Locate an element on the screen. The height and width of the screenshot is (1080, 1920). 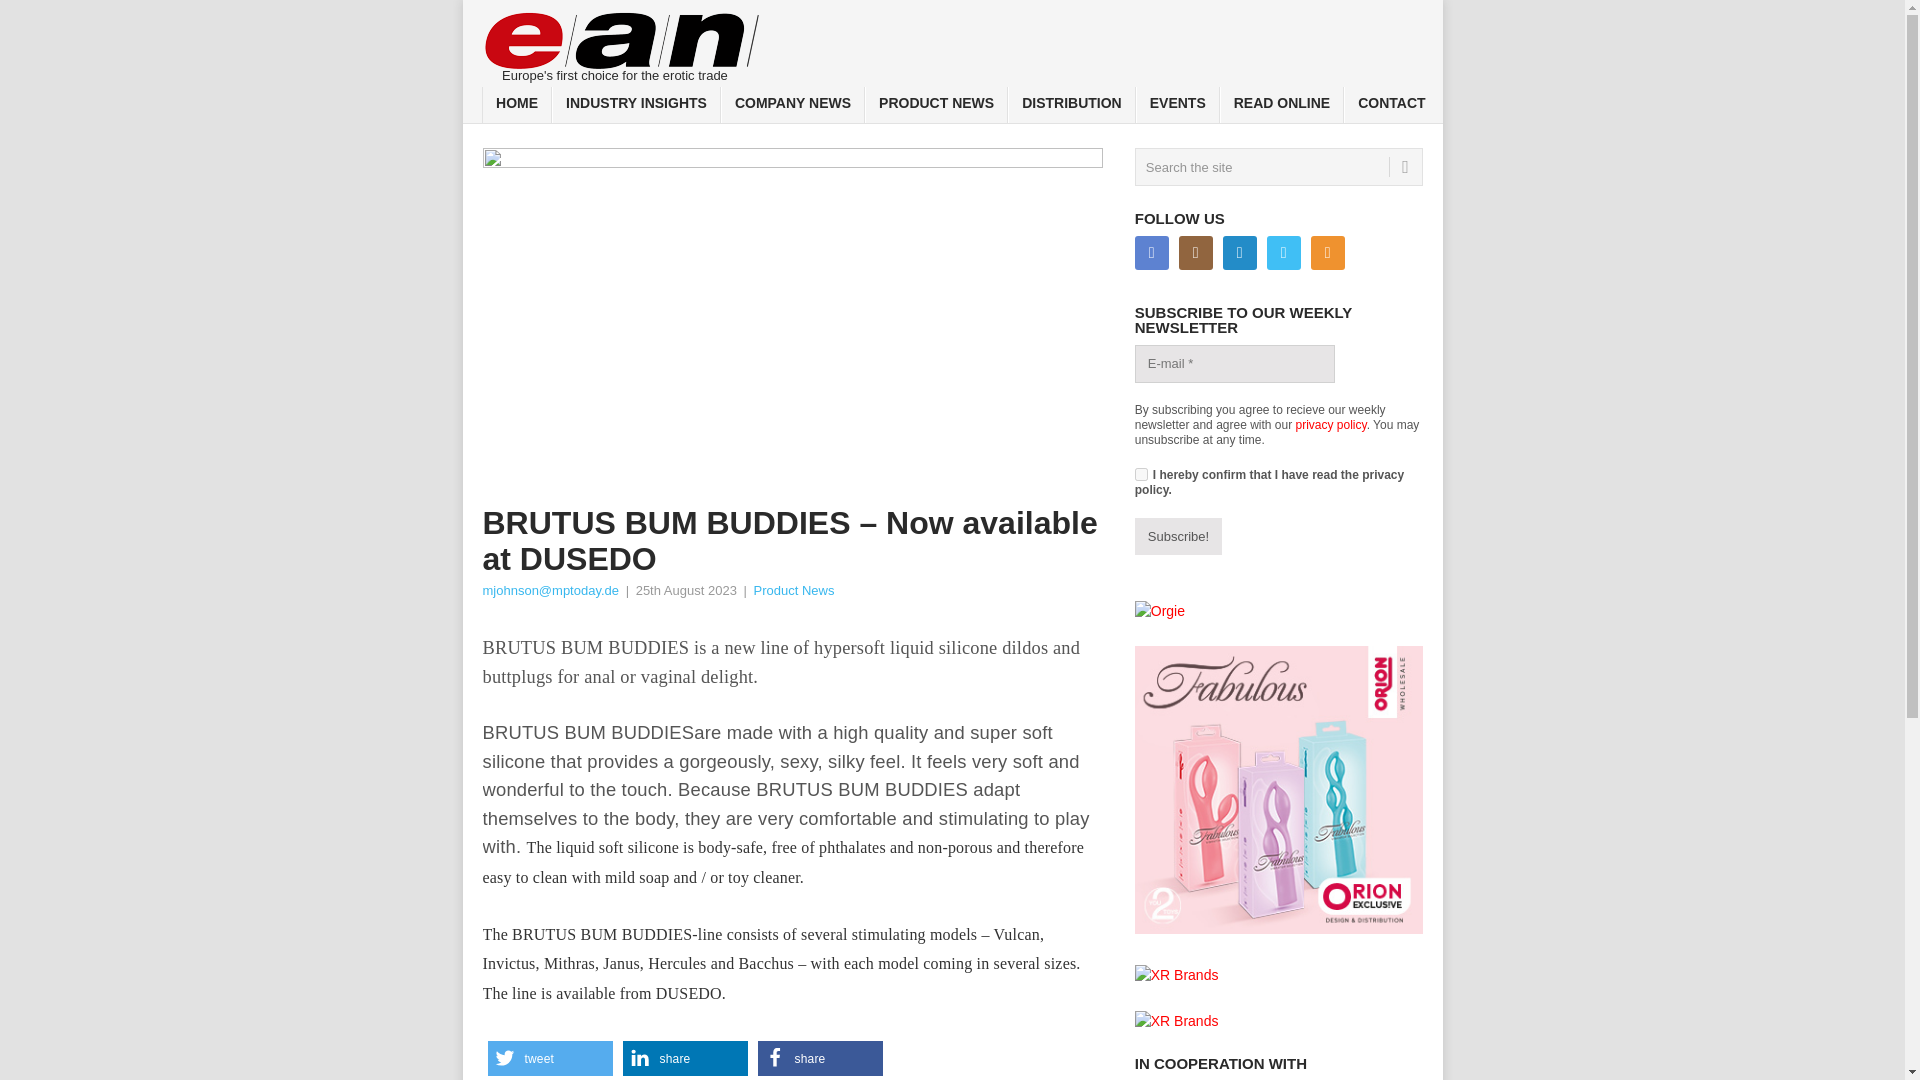
Europe's first choice for the erotic trade is located at coordinates (622, 42).